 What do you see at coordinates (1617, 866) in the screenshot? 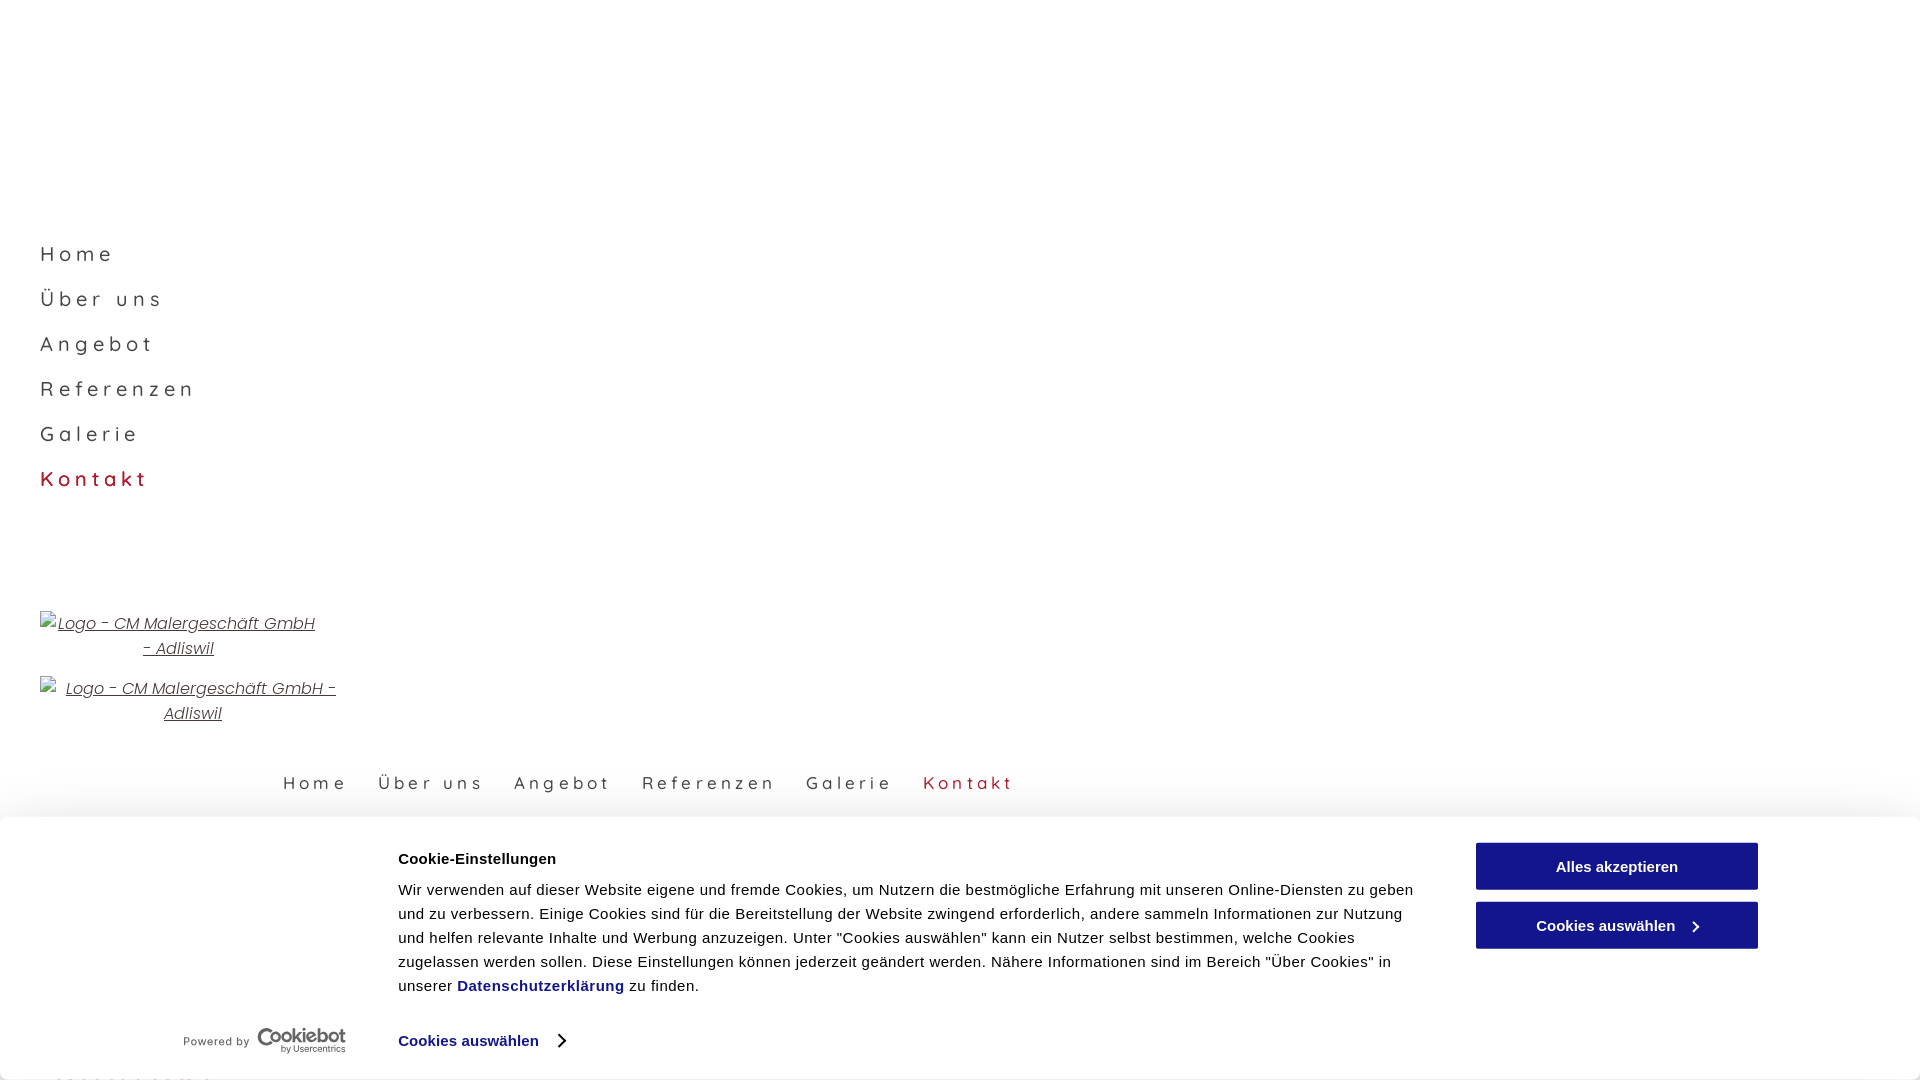
I see `Alles akzeptieren` at bounding box center [1617, 866].